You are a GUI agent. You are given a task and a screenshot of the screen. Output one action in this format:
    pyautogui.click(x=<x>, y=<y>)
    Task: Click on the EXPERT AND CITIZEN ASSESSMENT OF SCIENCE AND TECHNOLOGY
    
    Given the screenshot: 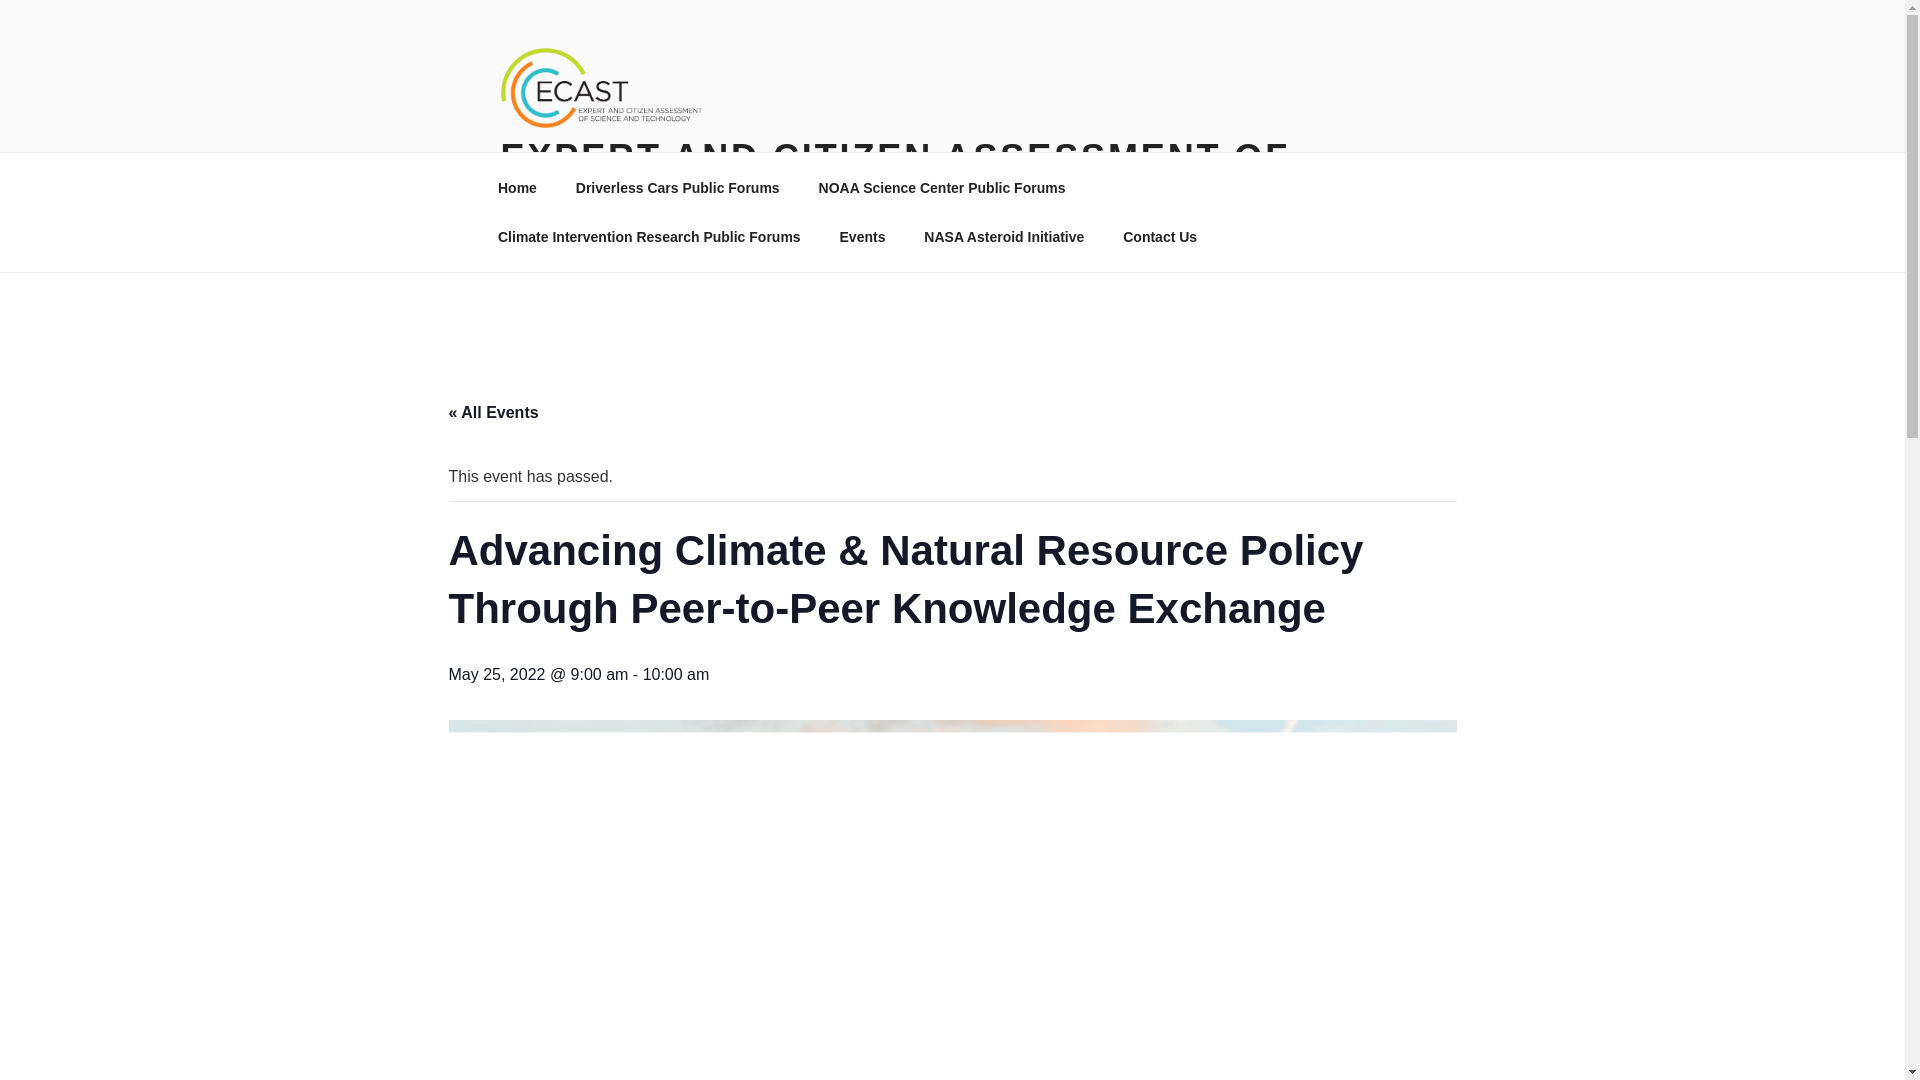 What is the action you would take?
    pyautogui.click(x=894, y=180)
    